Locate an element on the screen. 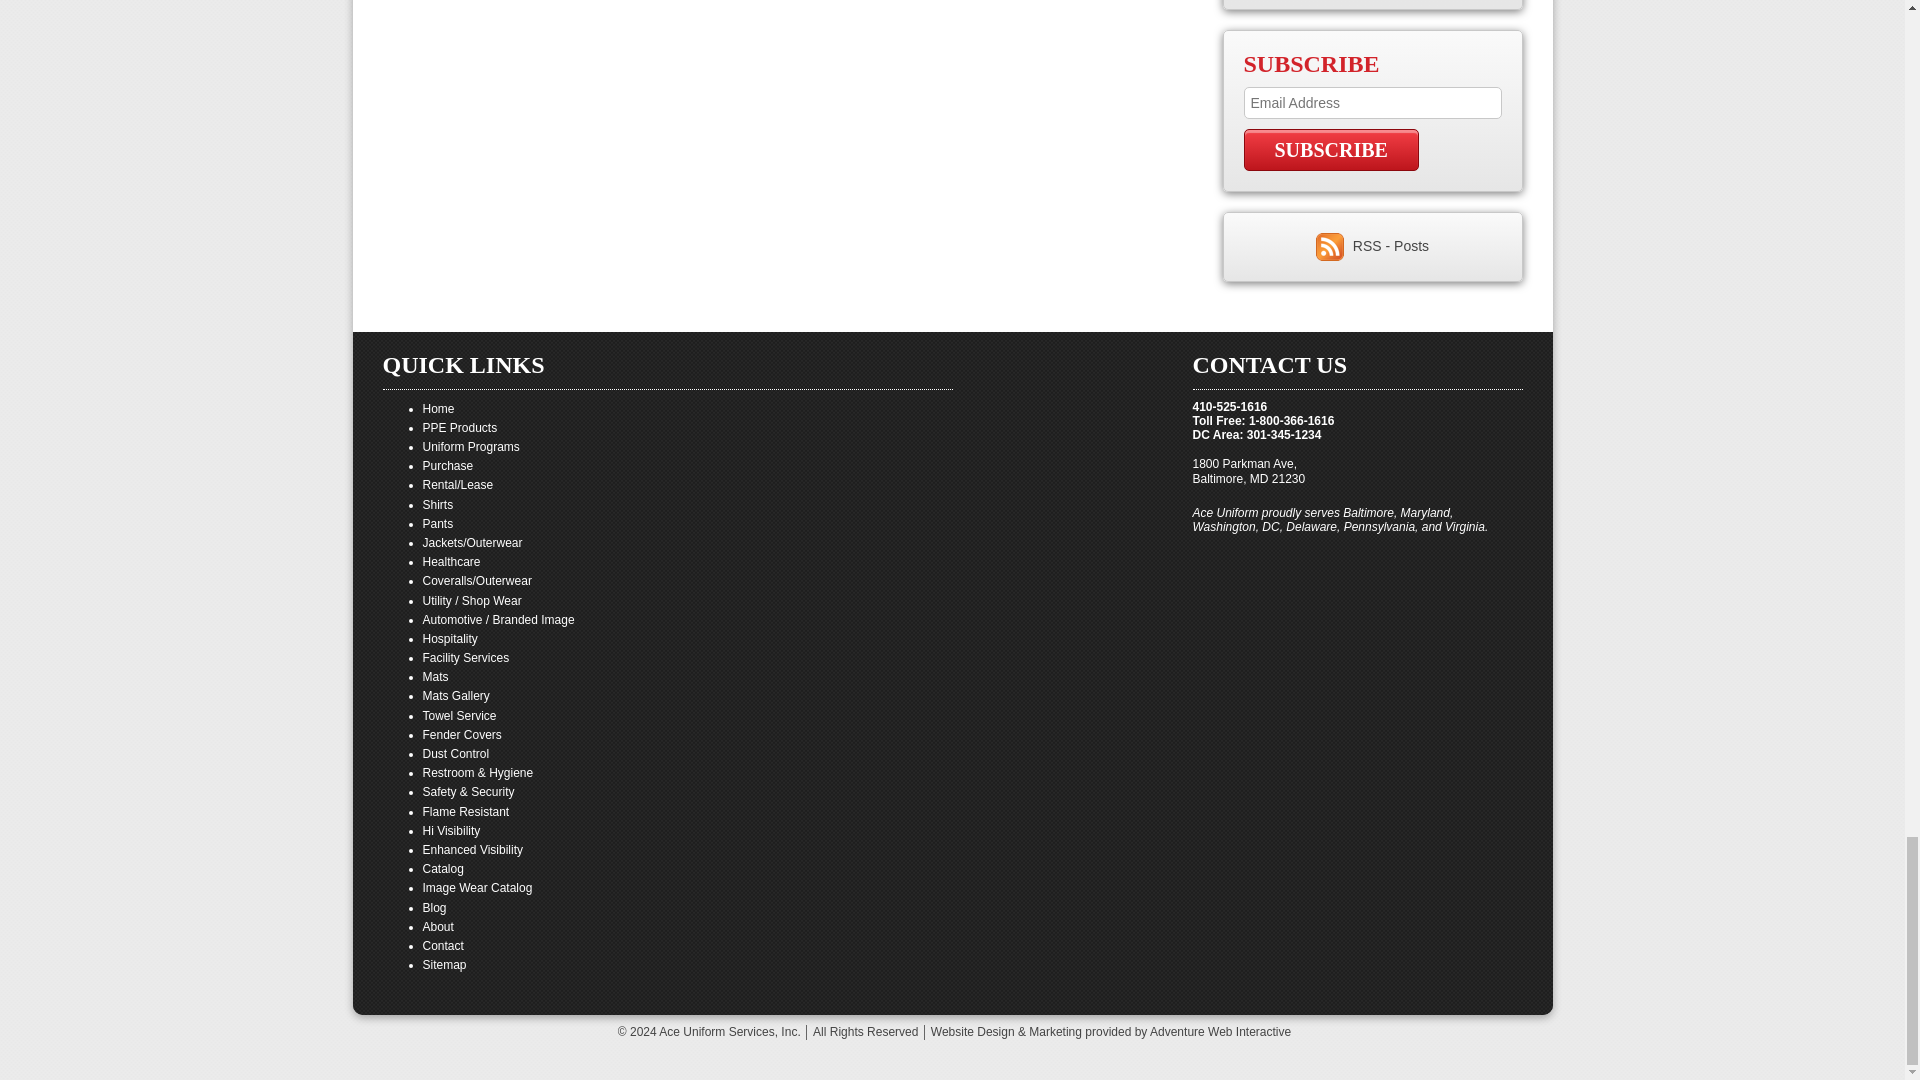 The height and width of the screenshot is (1080, 1920). Subscribe to Posts is located at coordinates (1332, 245).